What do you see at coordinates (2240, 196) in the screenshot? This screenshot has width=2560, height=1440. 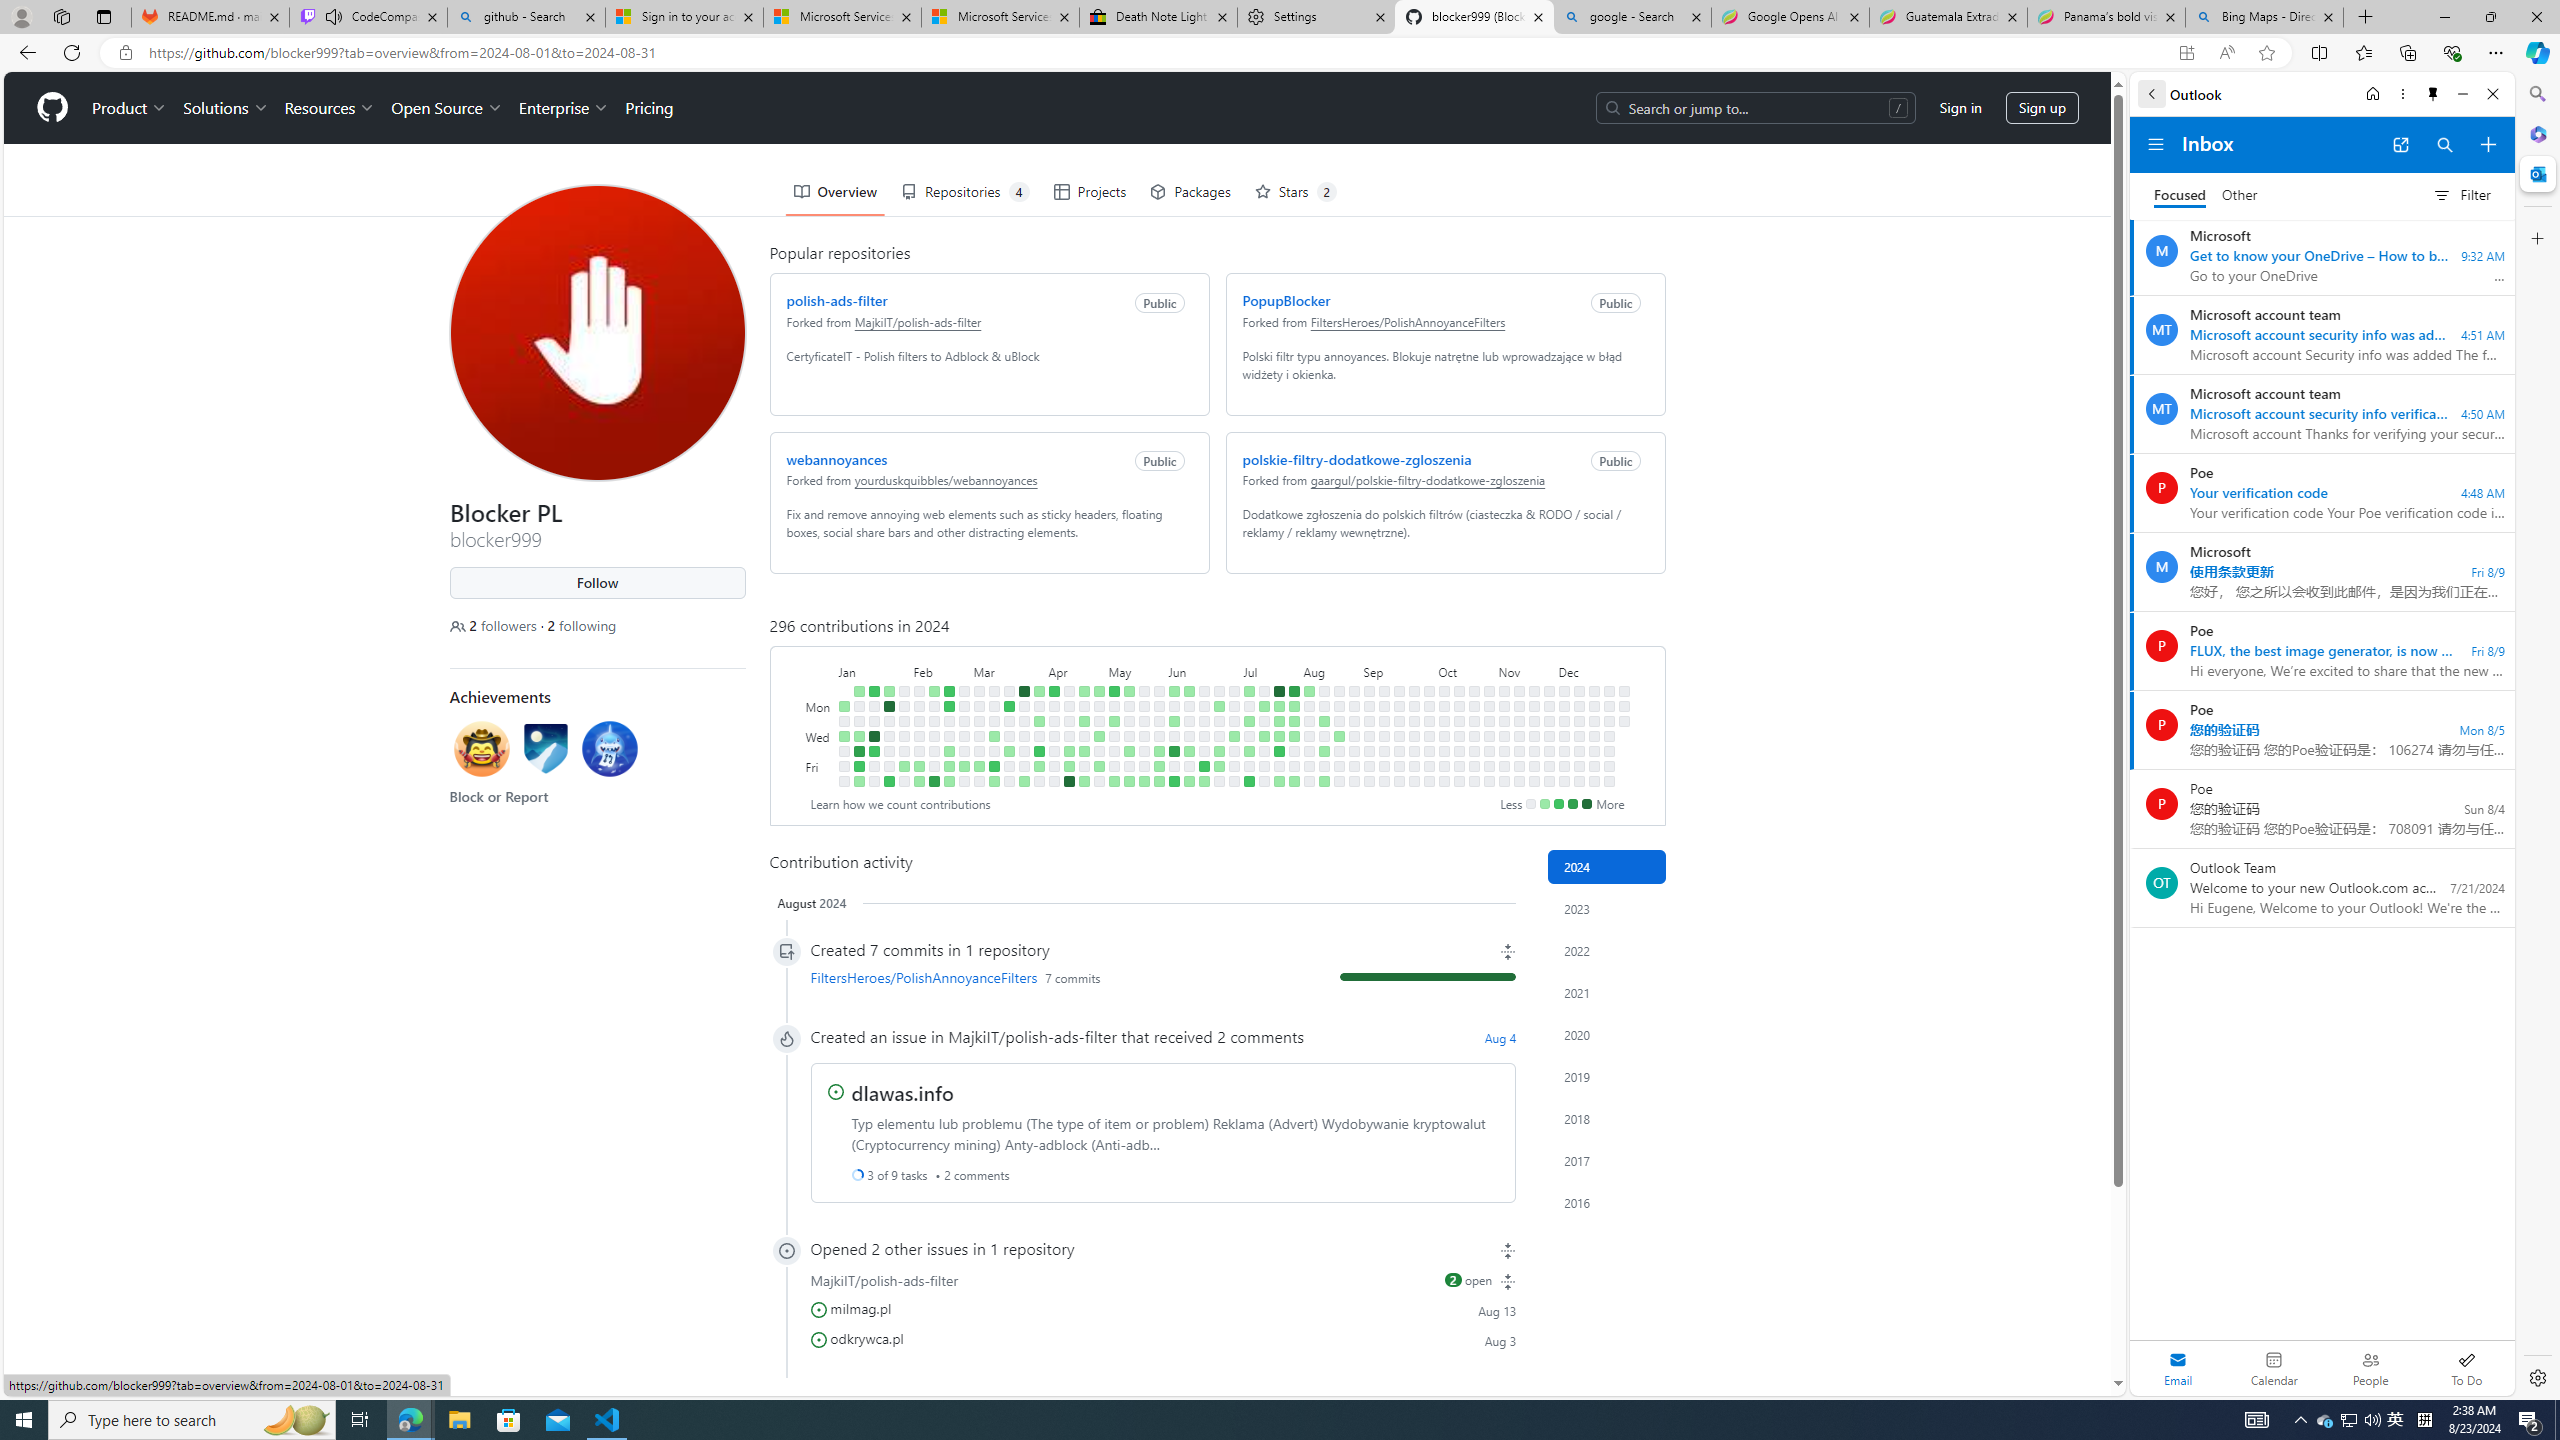 I see `Other` at bounding box center [2240, 196].